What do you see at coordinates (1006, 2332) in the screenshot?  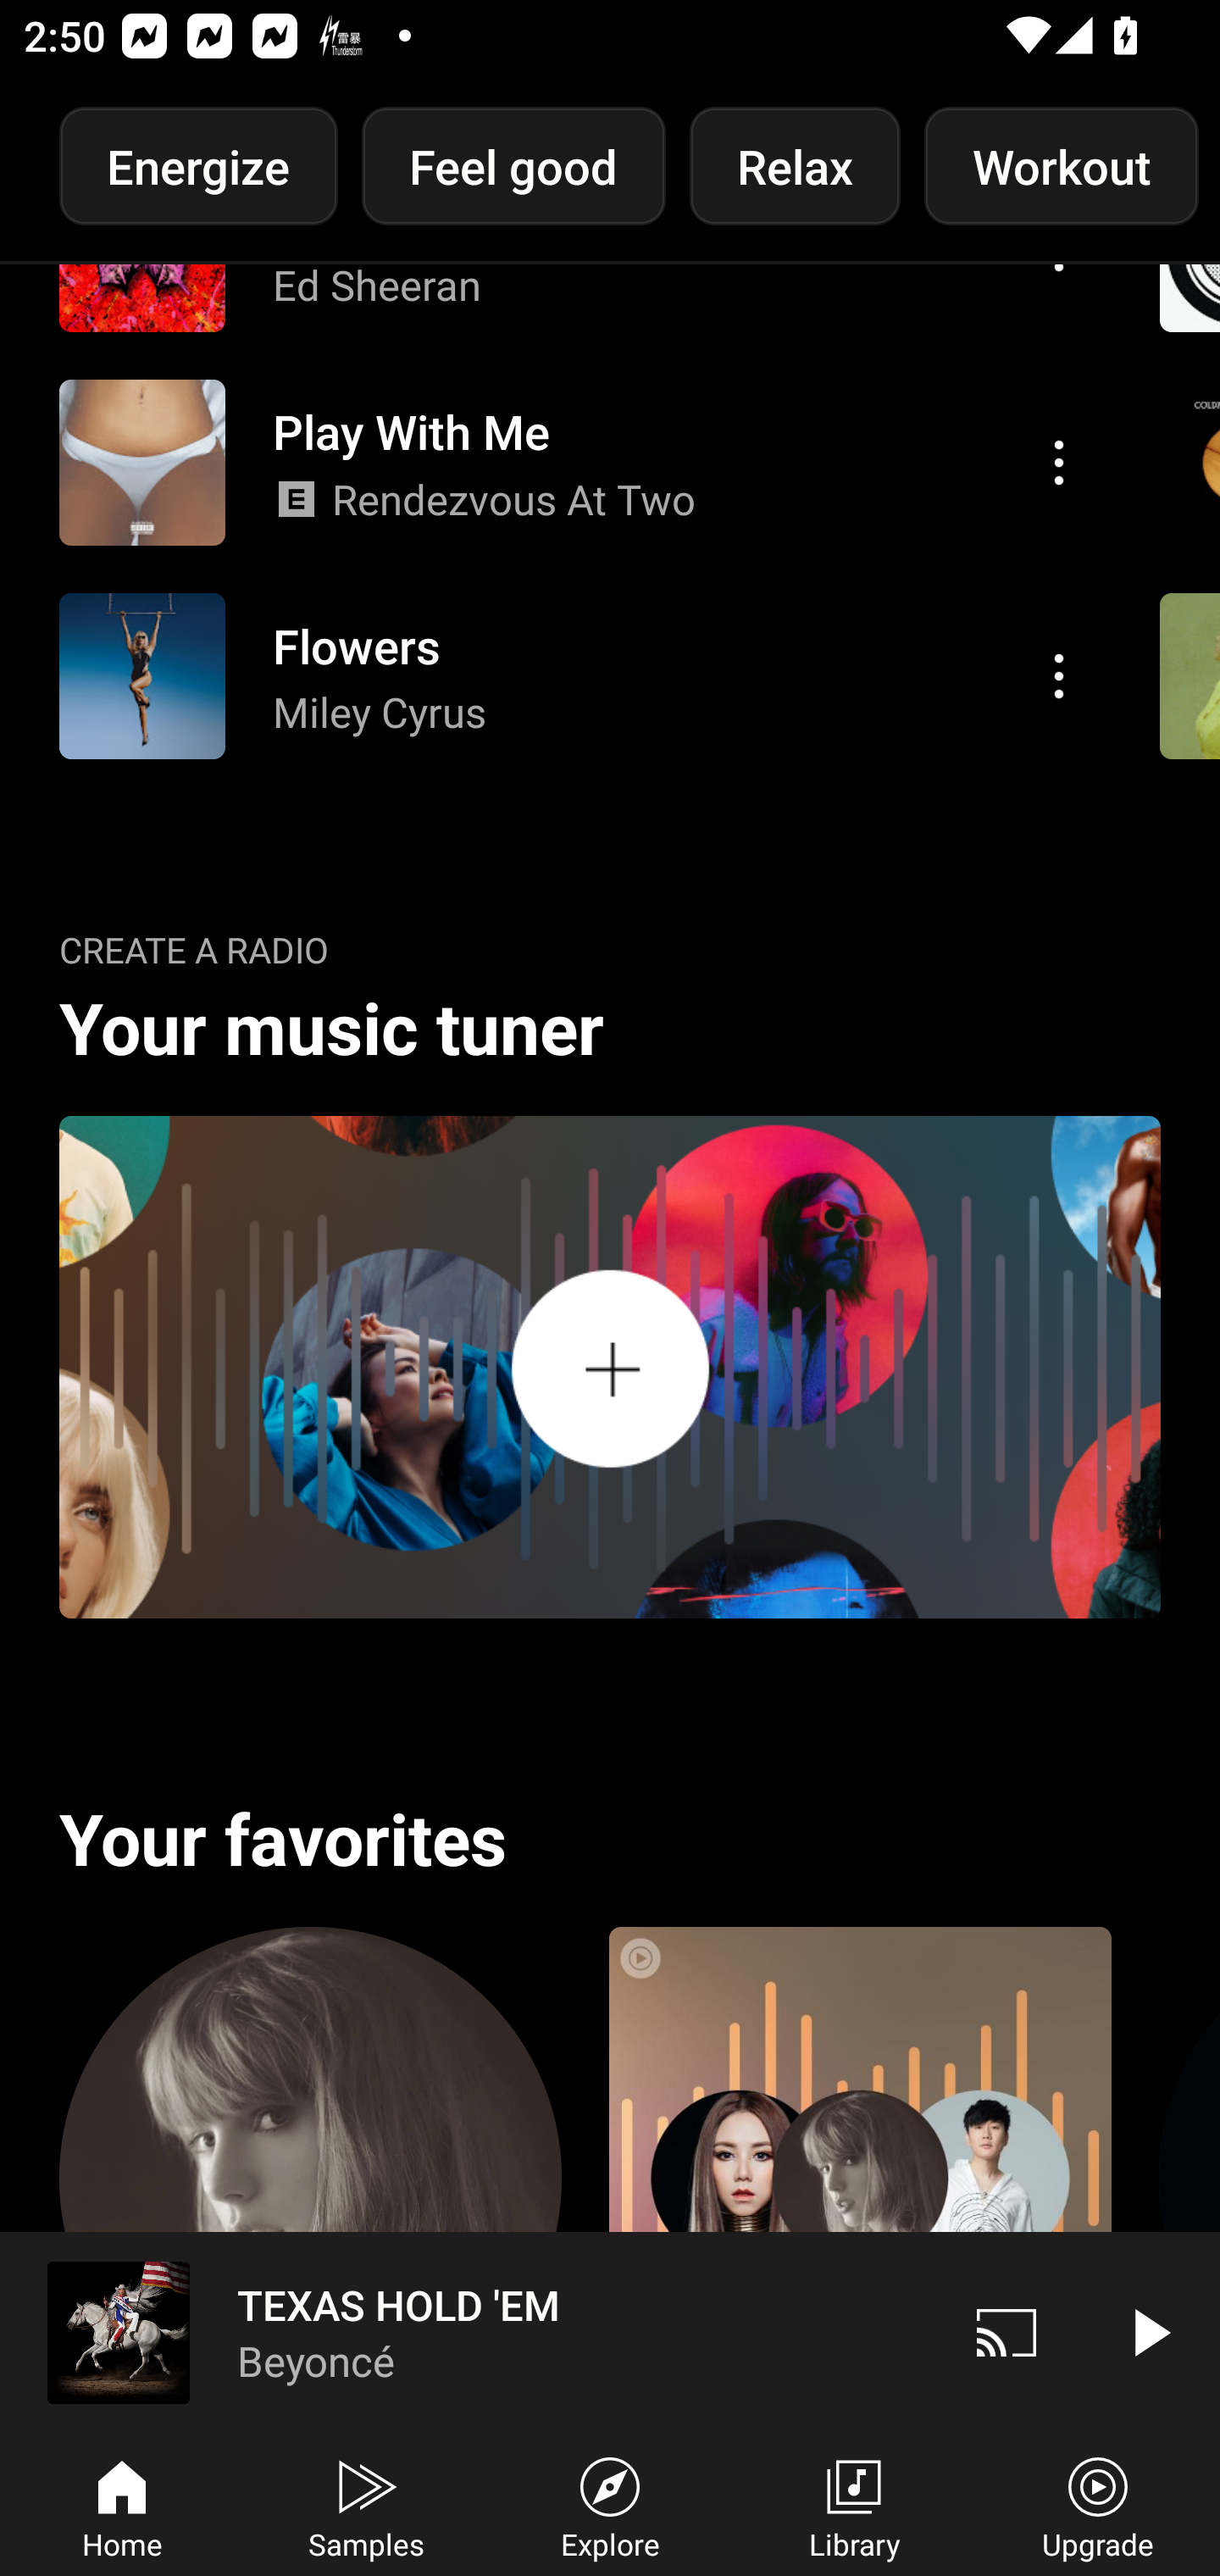 I see `Cast. Disconnected` at bounding box center [1006, 2332].